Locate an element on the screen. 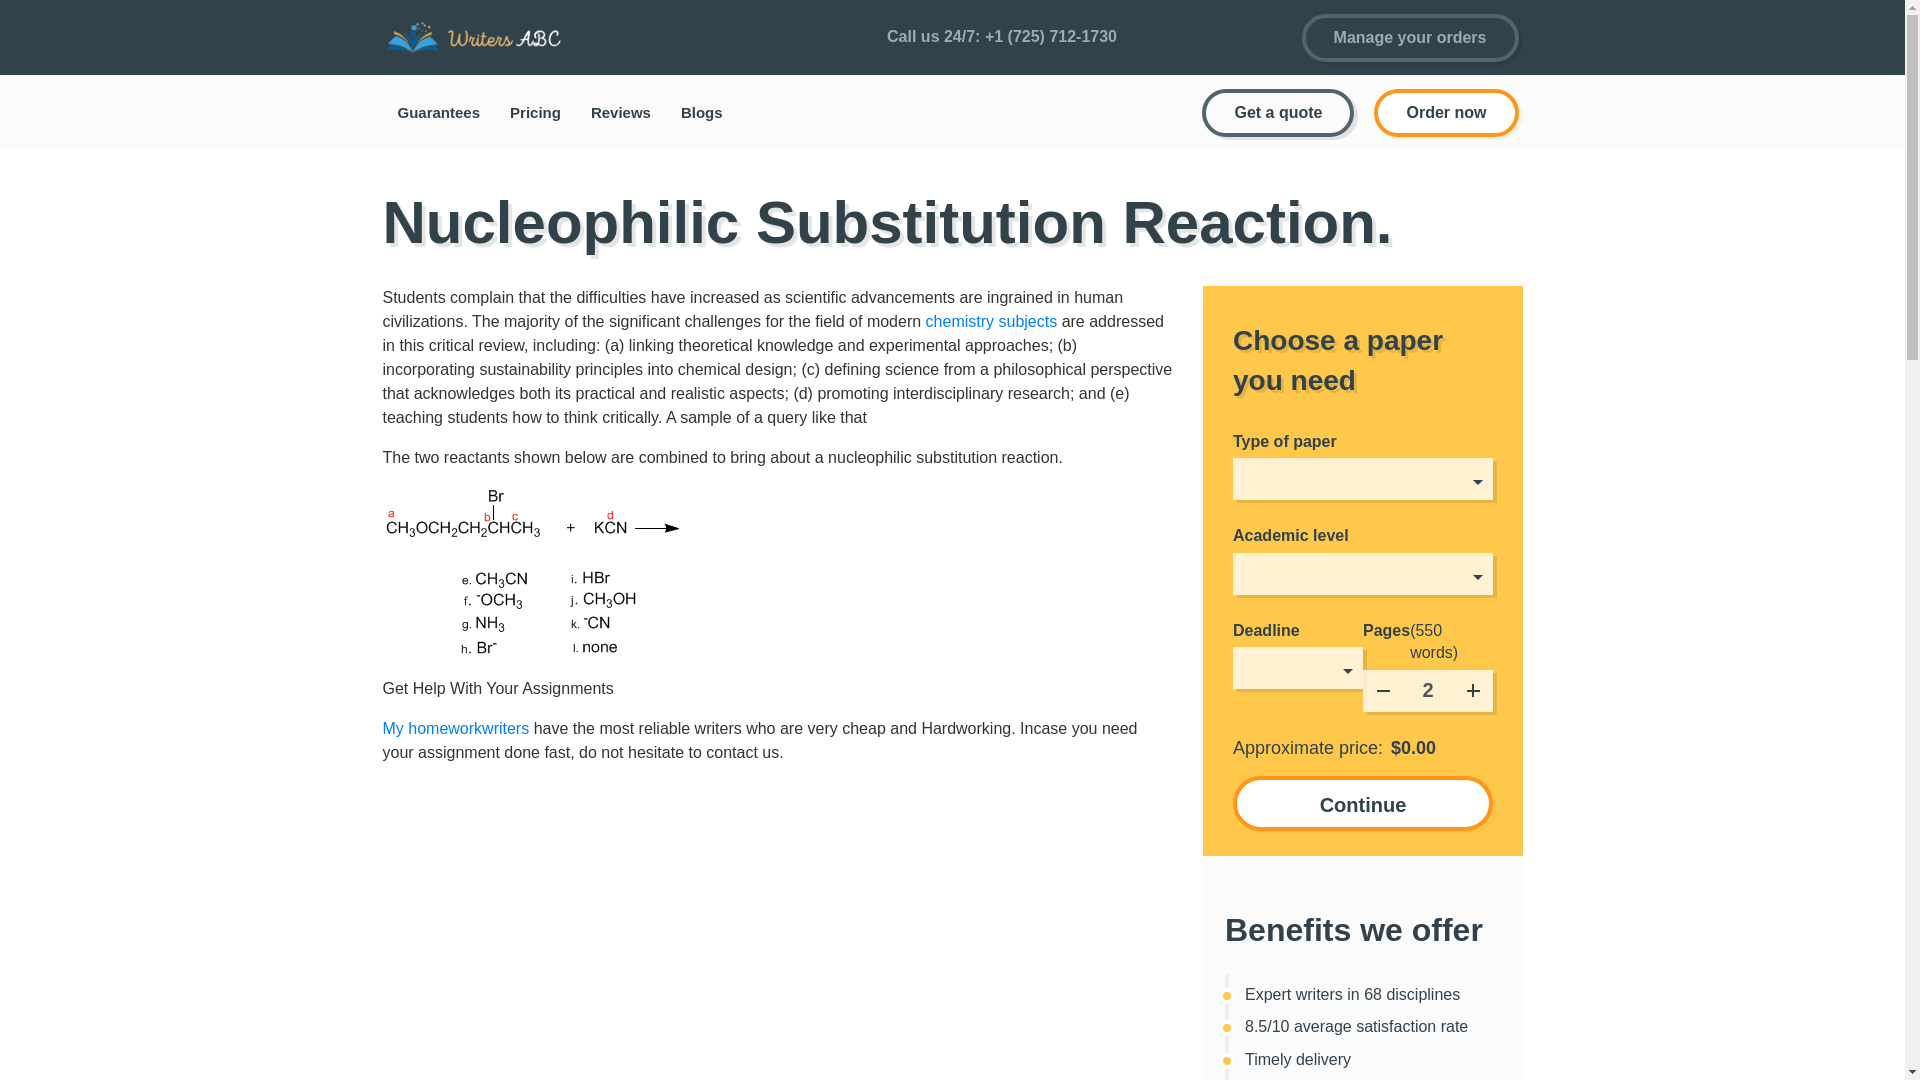  Get a quote is located at coordinates (1277, 112).